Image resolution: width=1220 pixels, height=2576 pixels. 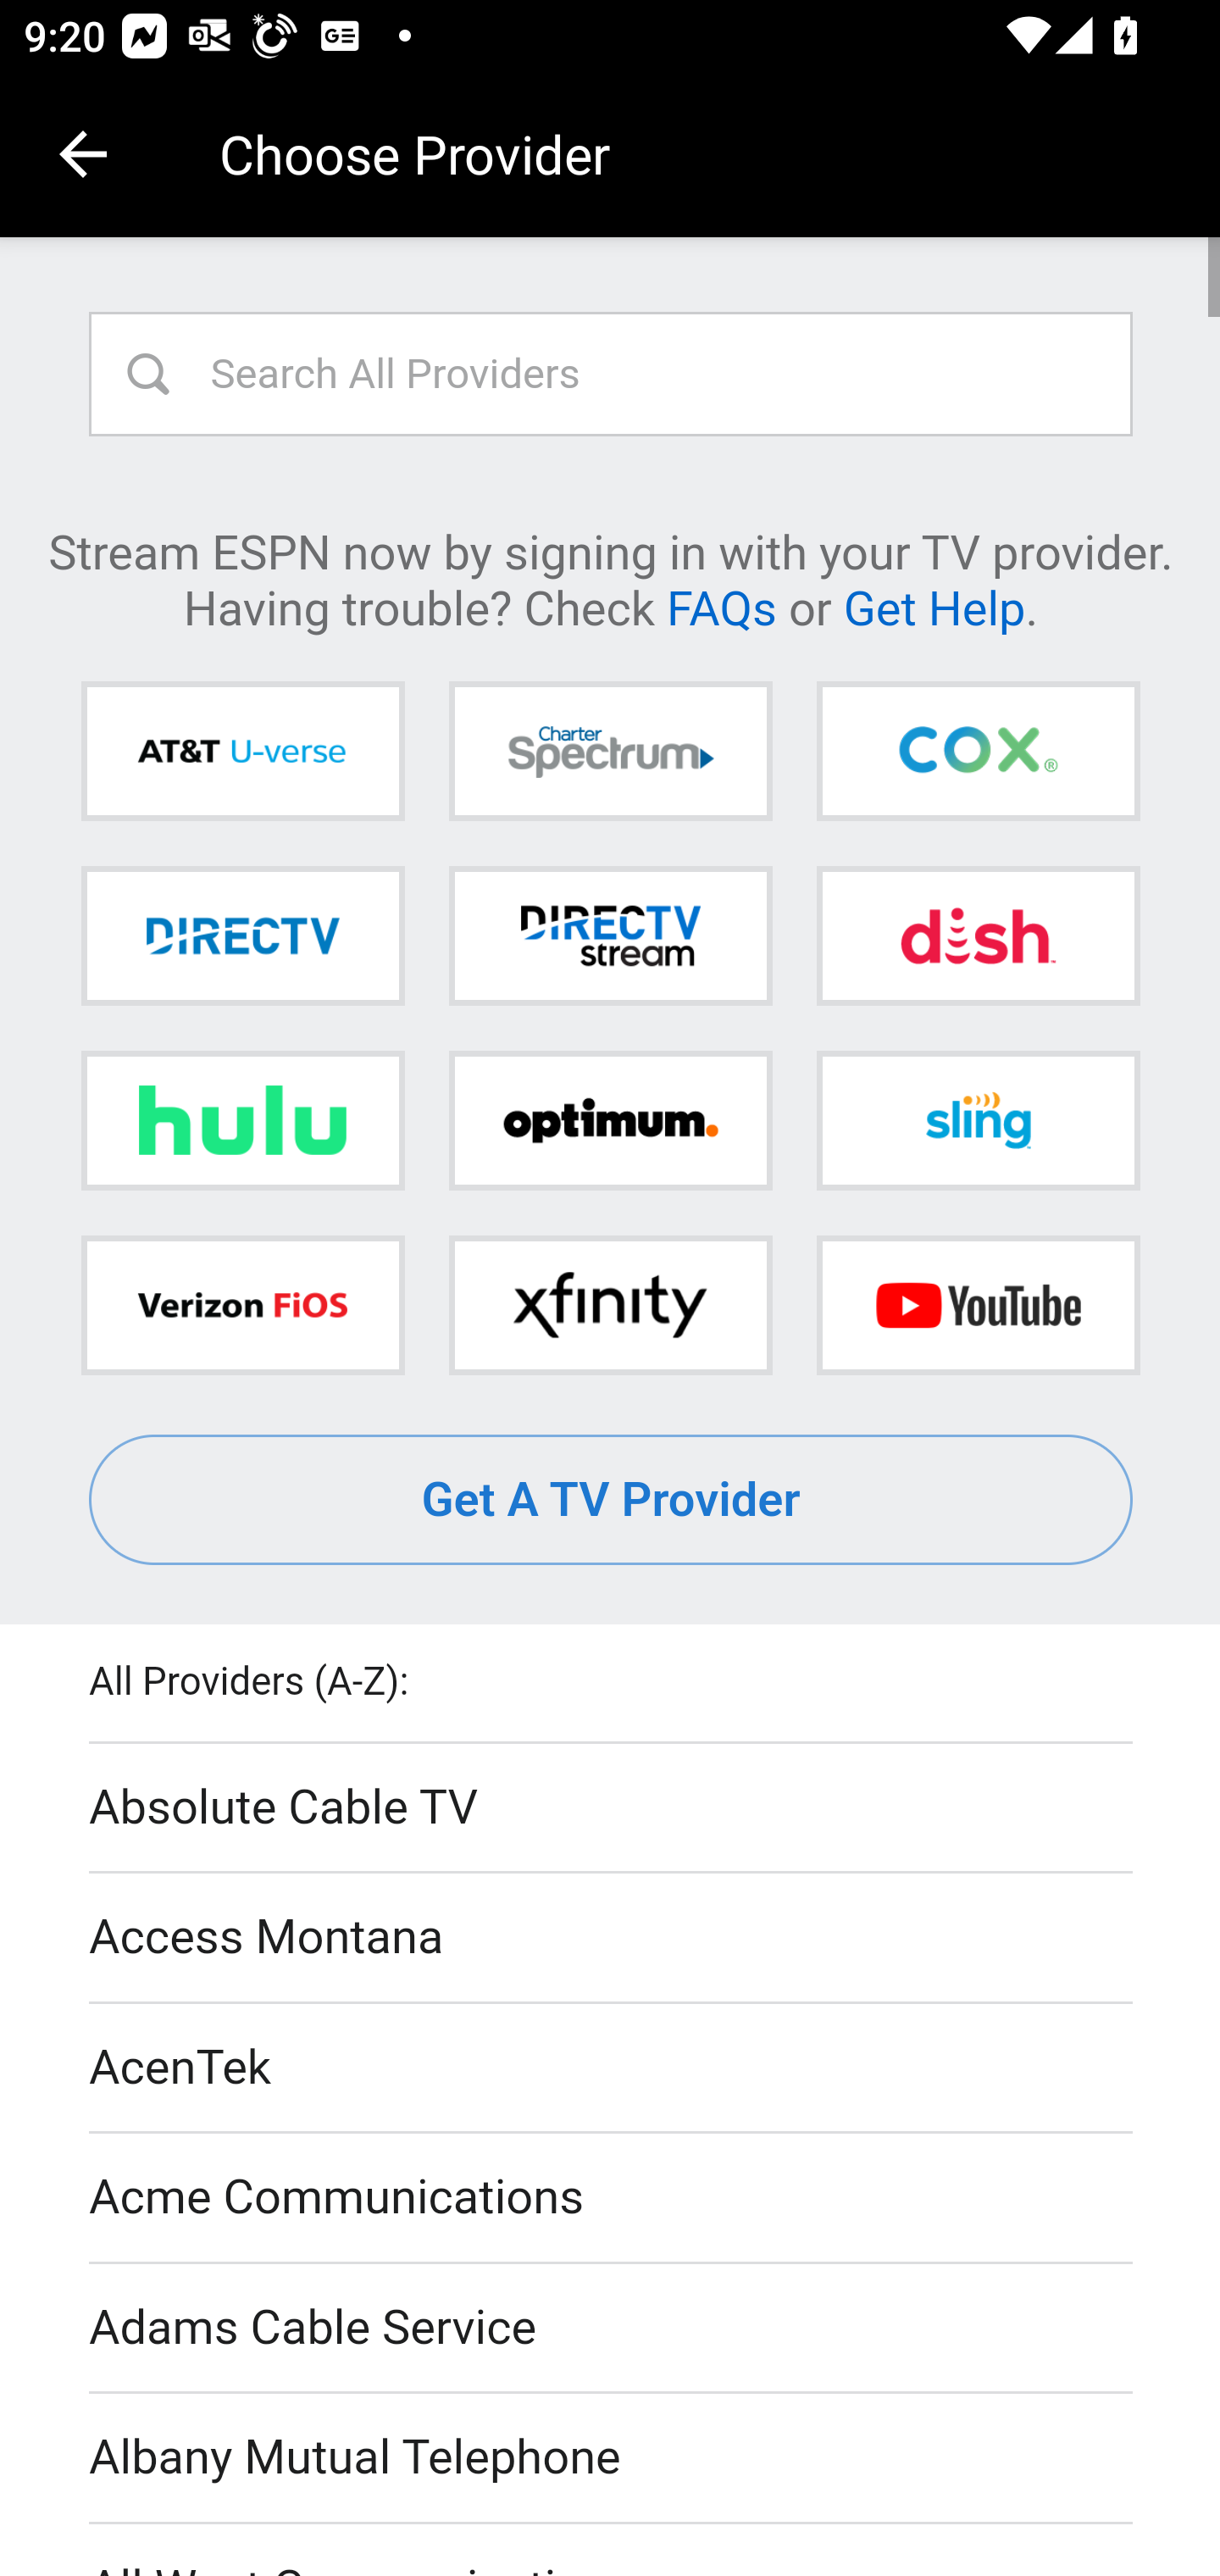 I want to click on Navigate up, so click(x=83, y=154).